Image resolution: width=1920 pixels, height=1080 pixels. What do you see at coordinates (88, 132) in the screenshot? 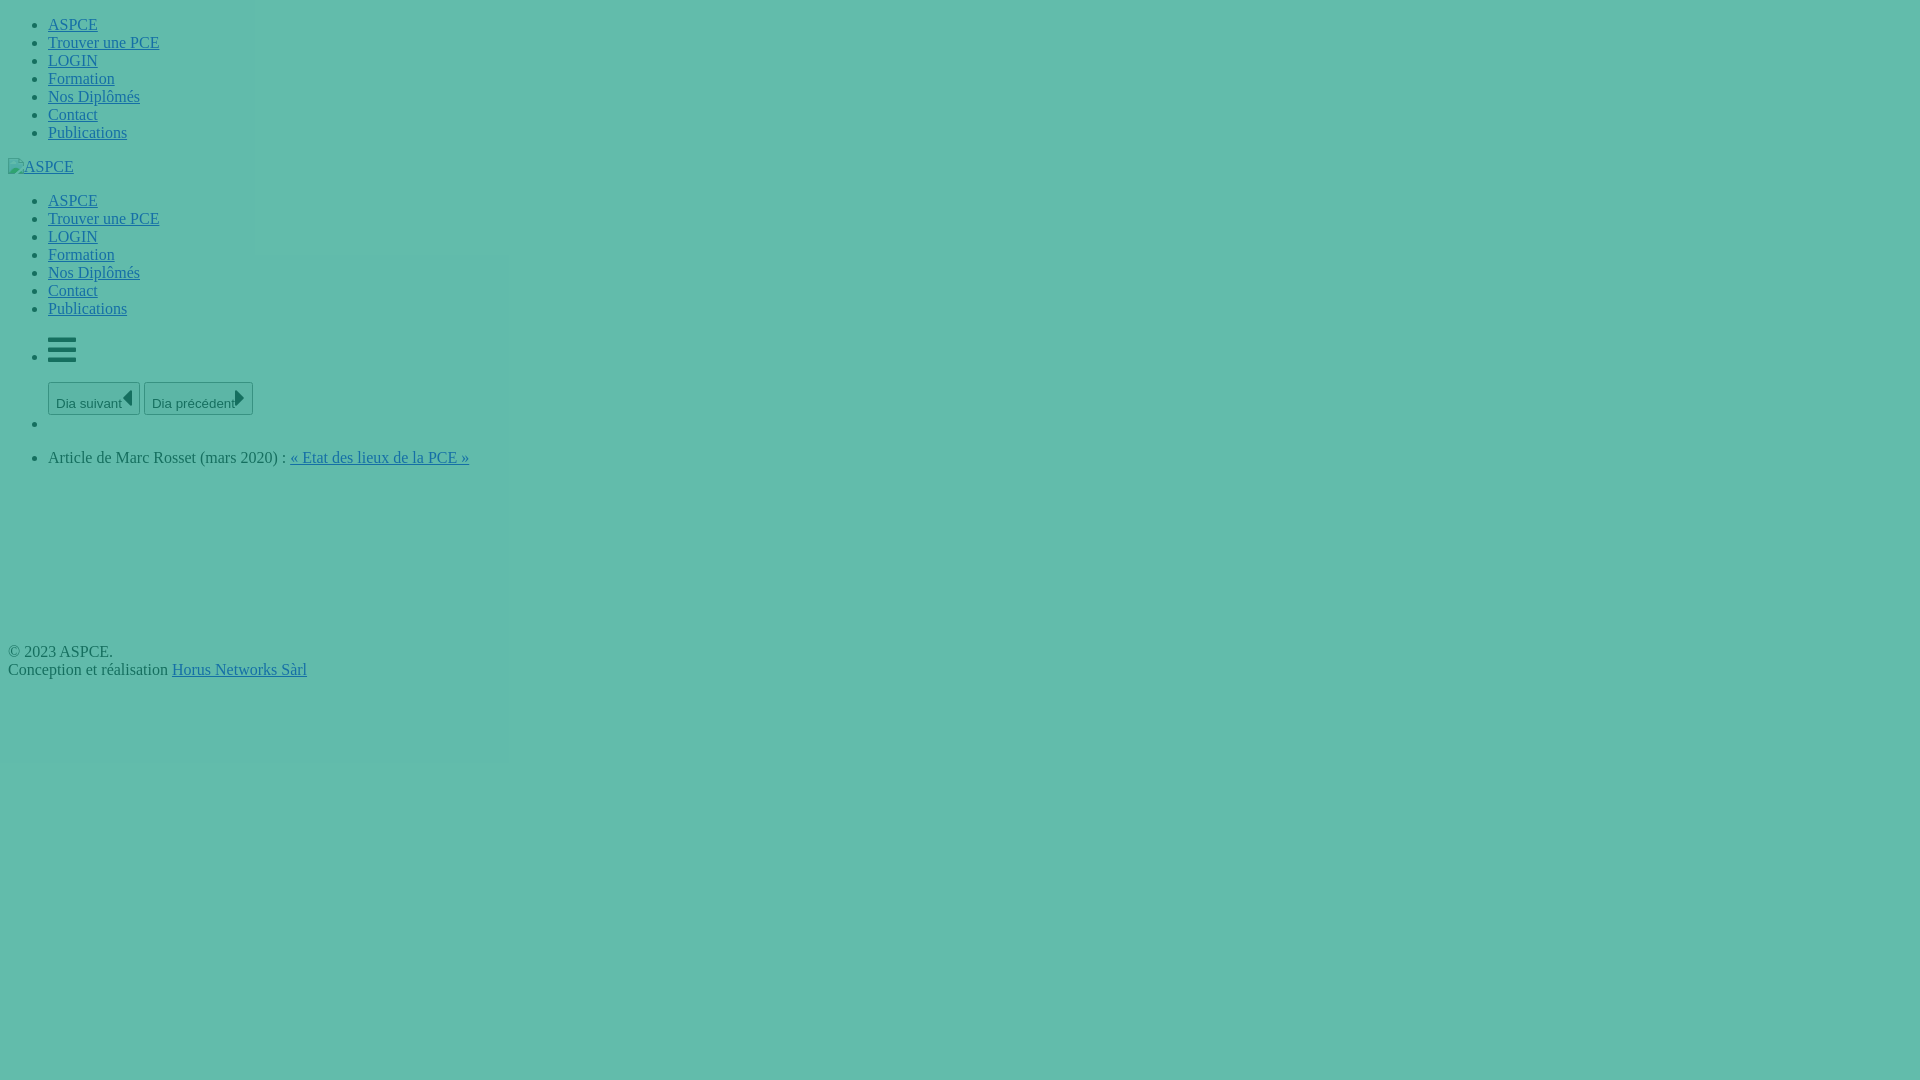
I see `Publications` at bounding box center [88, 132].